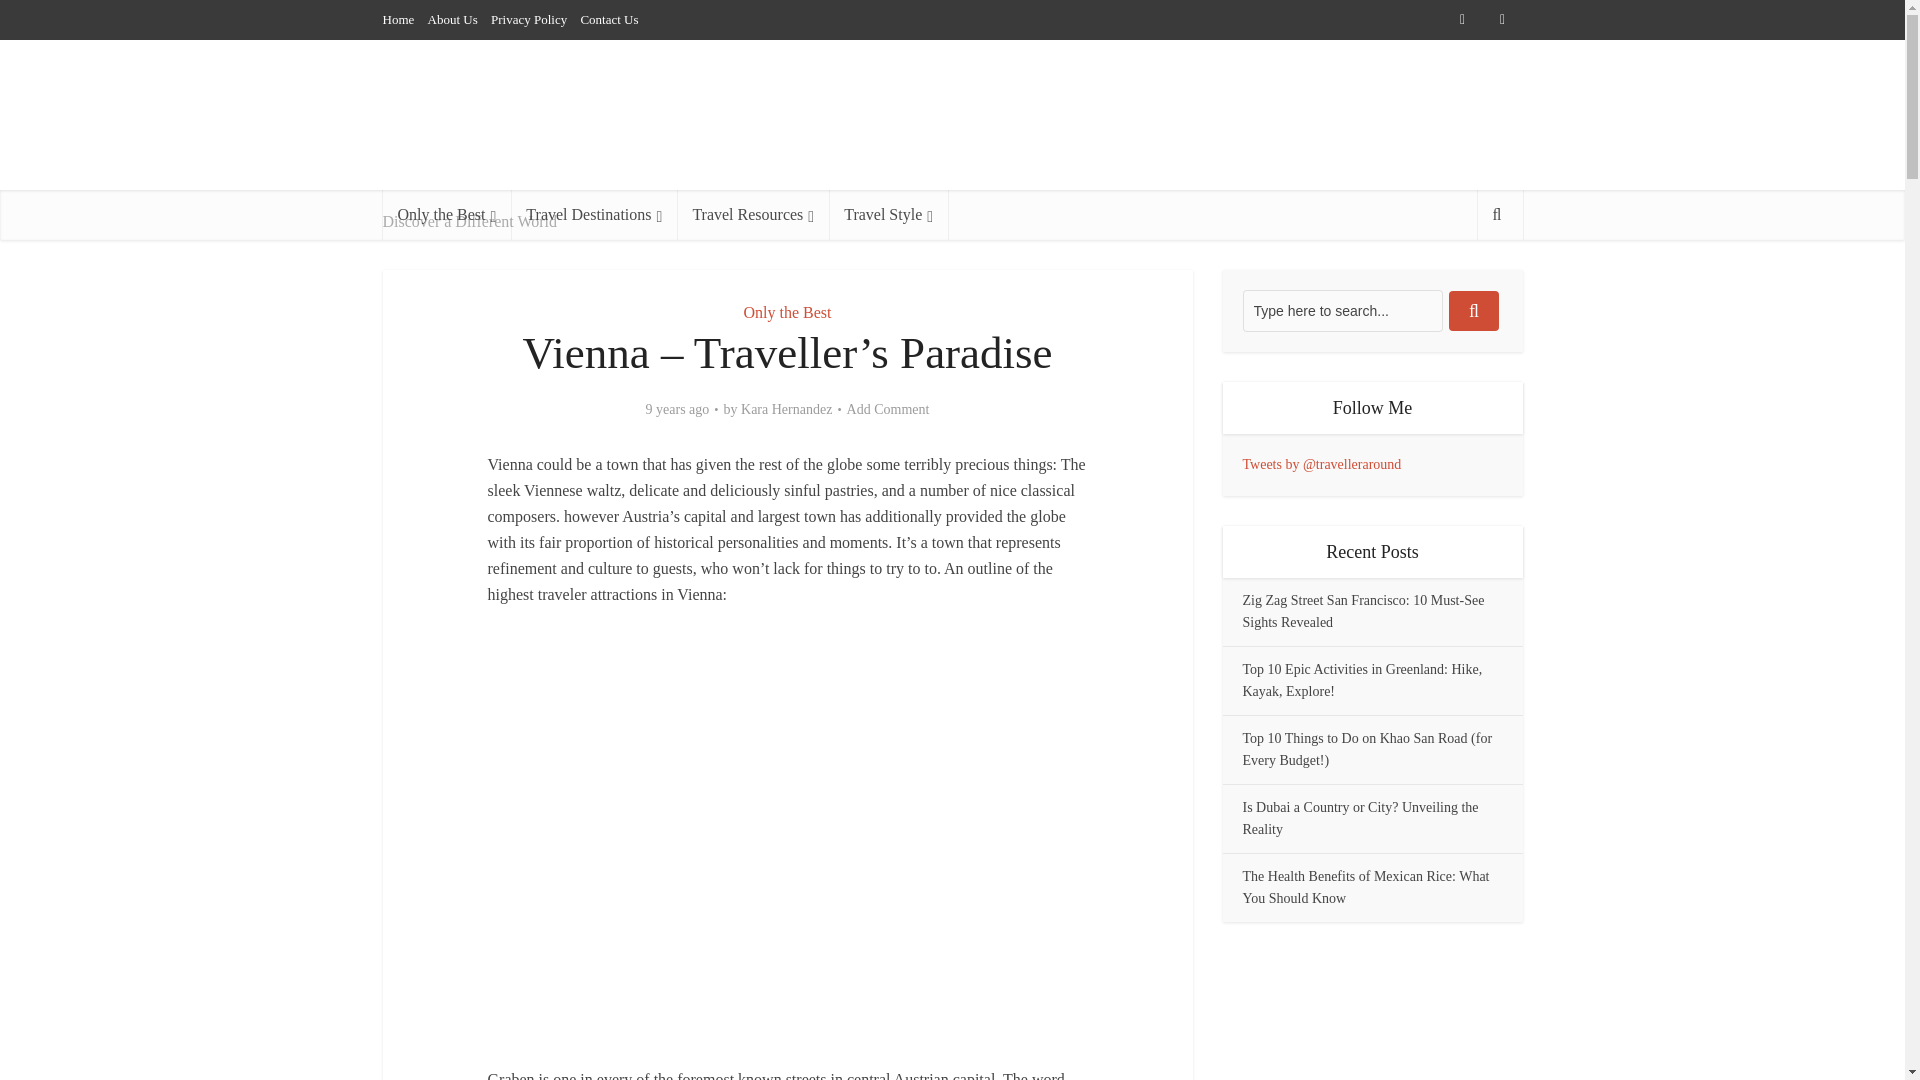 The image size is (1920, 1080). What do you see at coordinates (594, 214) in the screenshot?
I see `Travel Destinations` at bounding box center [594, 214].